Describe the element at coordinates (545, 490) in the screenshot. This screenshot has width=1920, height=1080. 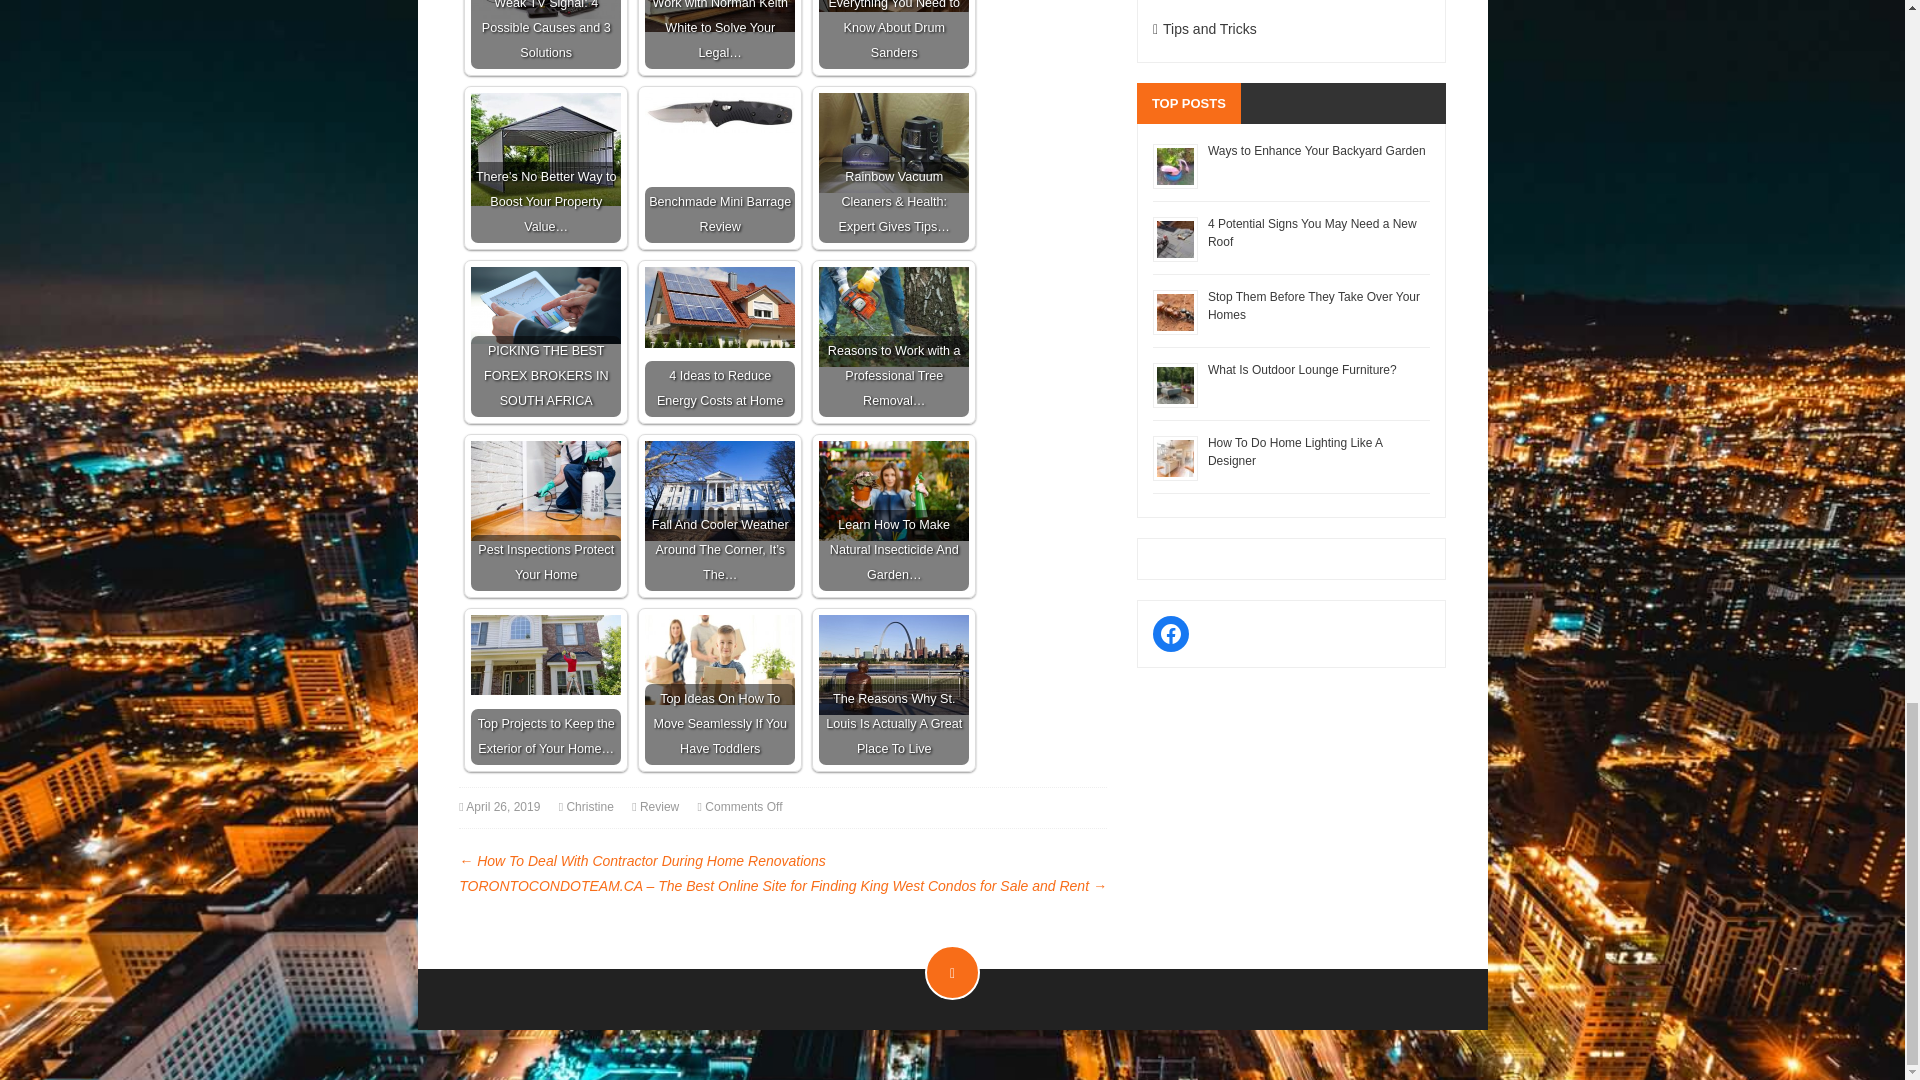
I see `Pest Inspections Protect Your Home` at that location.